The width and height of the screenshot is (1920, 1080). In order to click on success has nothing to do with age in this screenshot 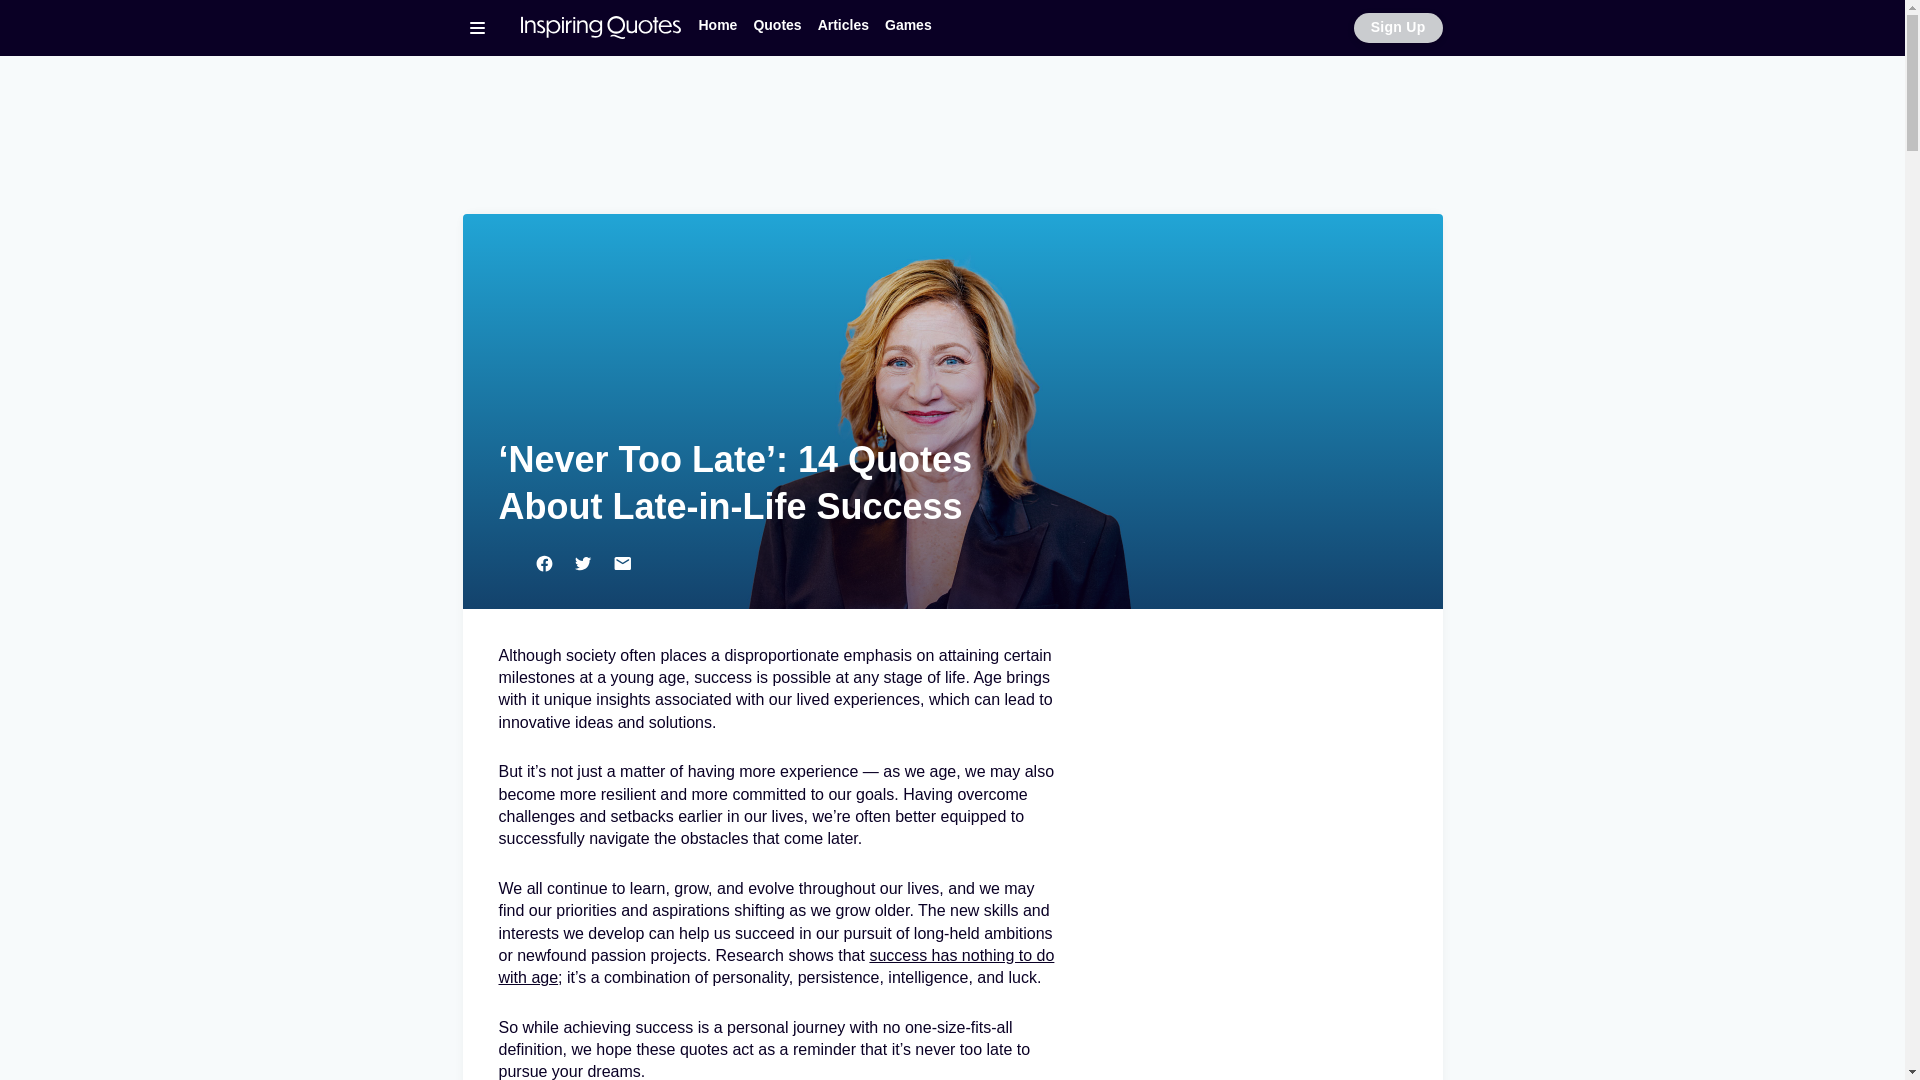, I will do `click(776, 966)`.